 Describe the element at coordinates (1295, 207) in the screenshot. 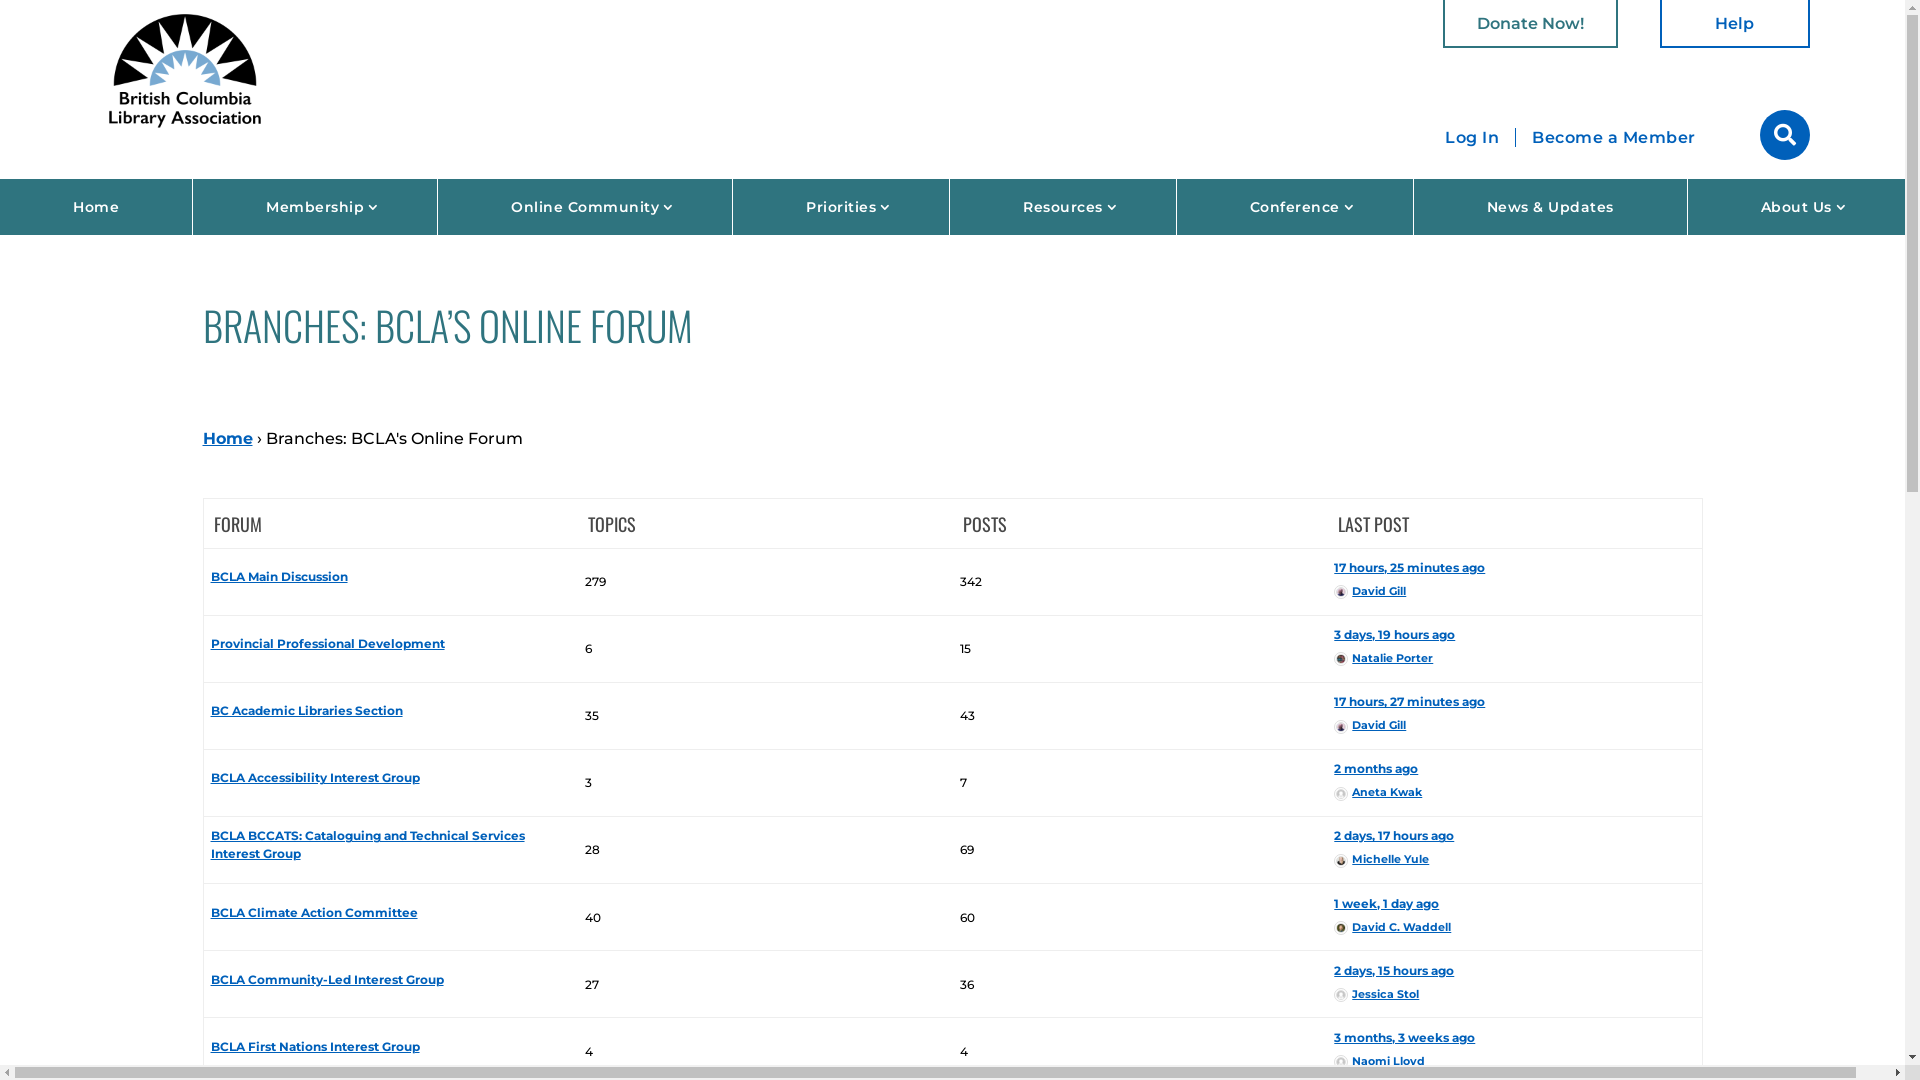

I see `Conference` at that location.